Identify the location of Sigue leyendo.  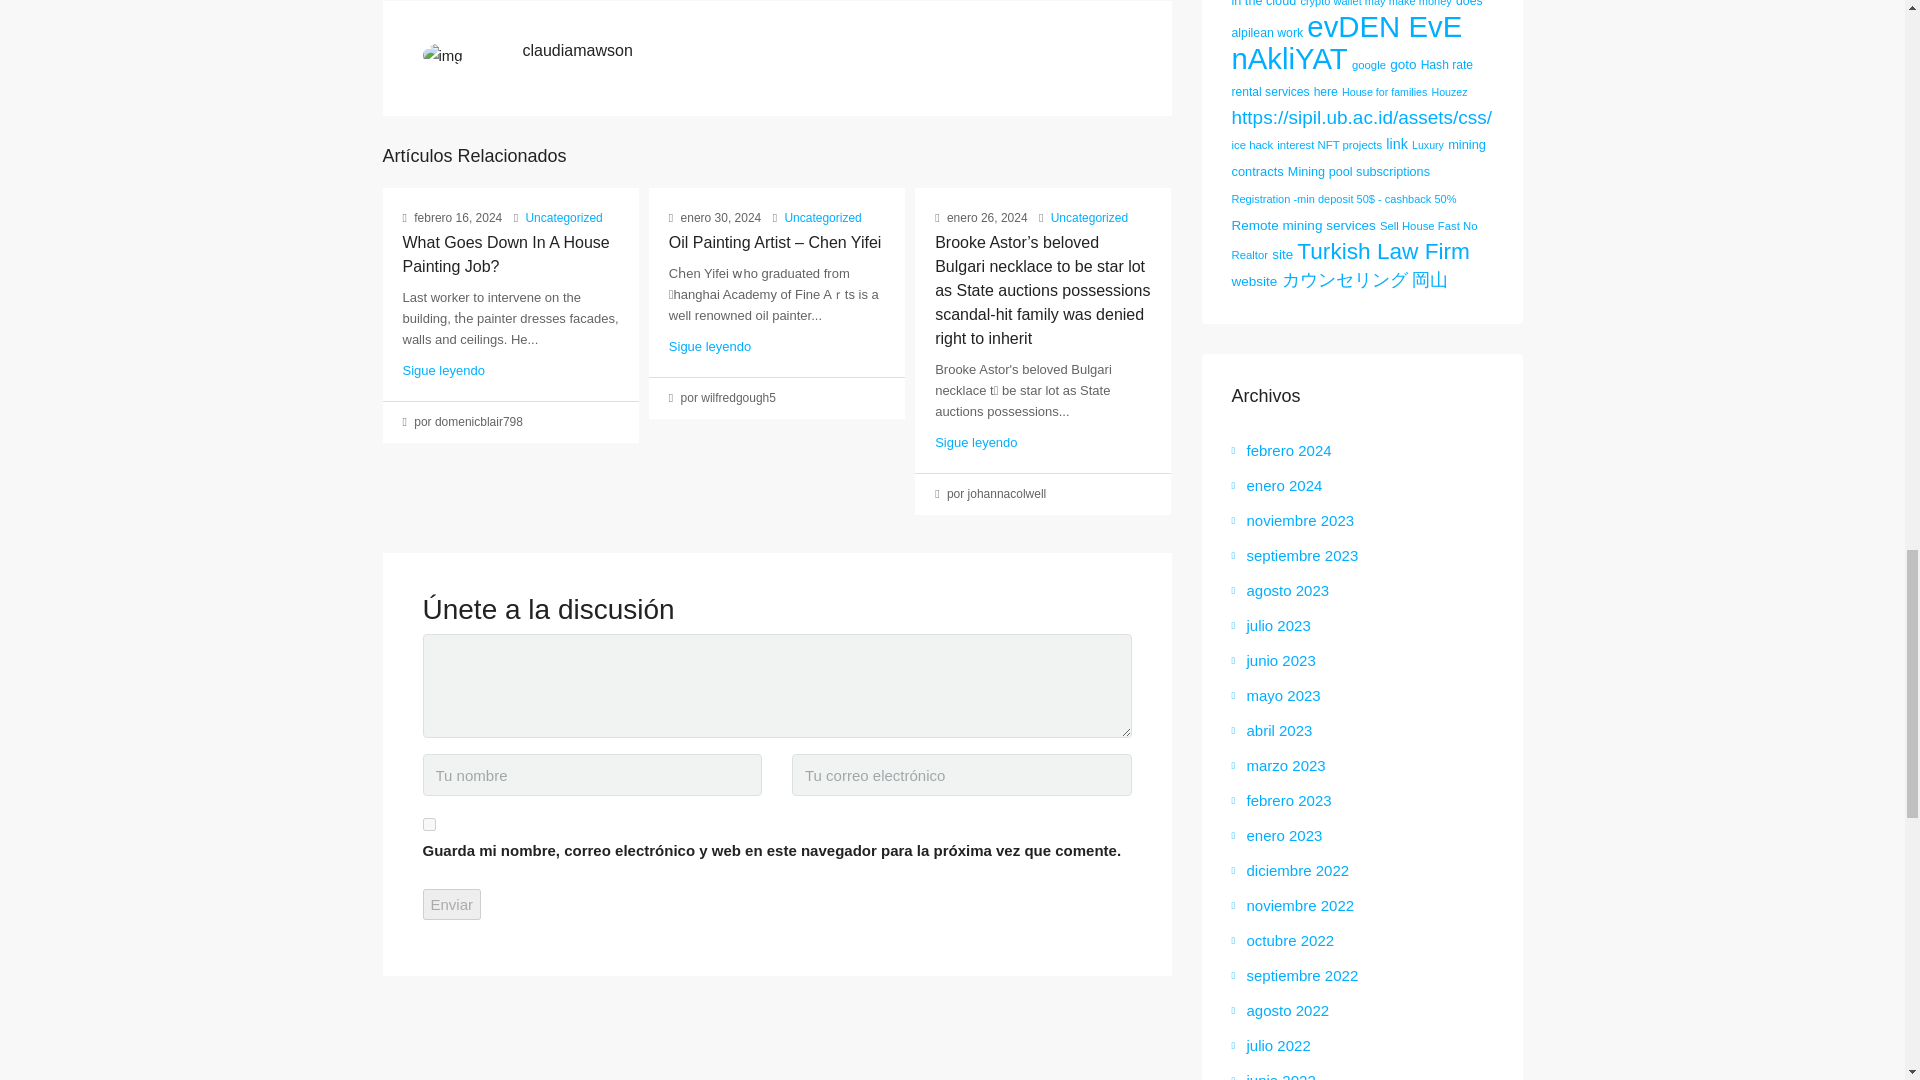
(709, 346).